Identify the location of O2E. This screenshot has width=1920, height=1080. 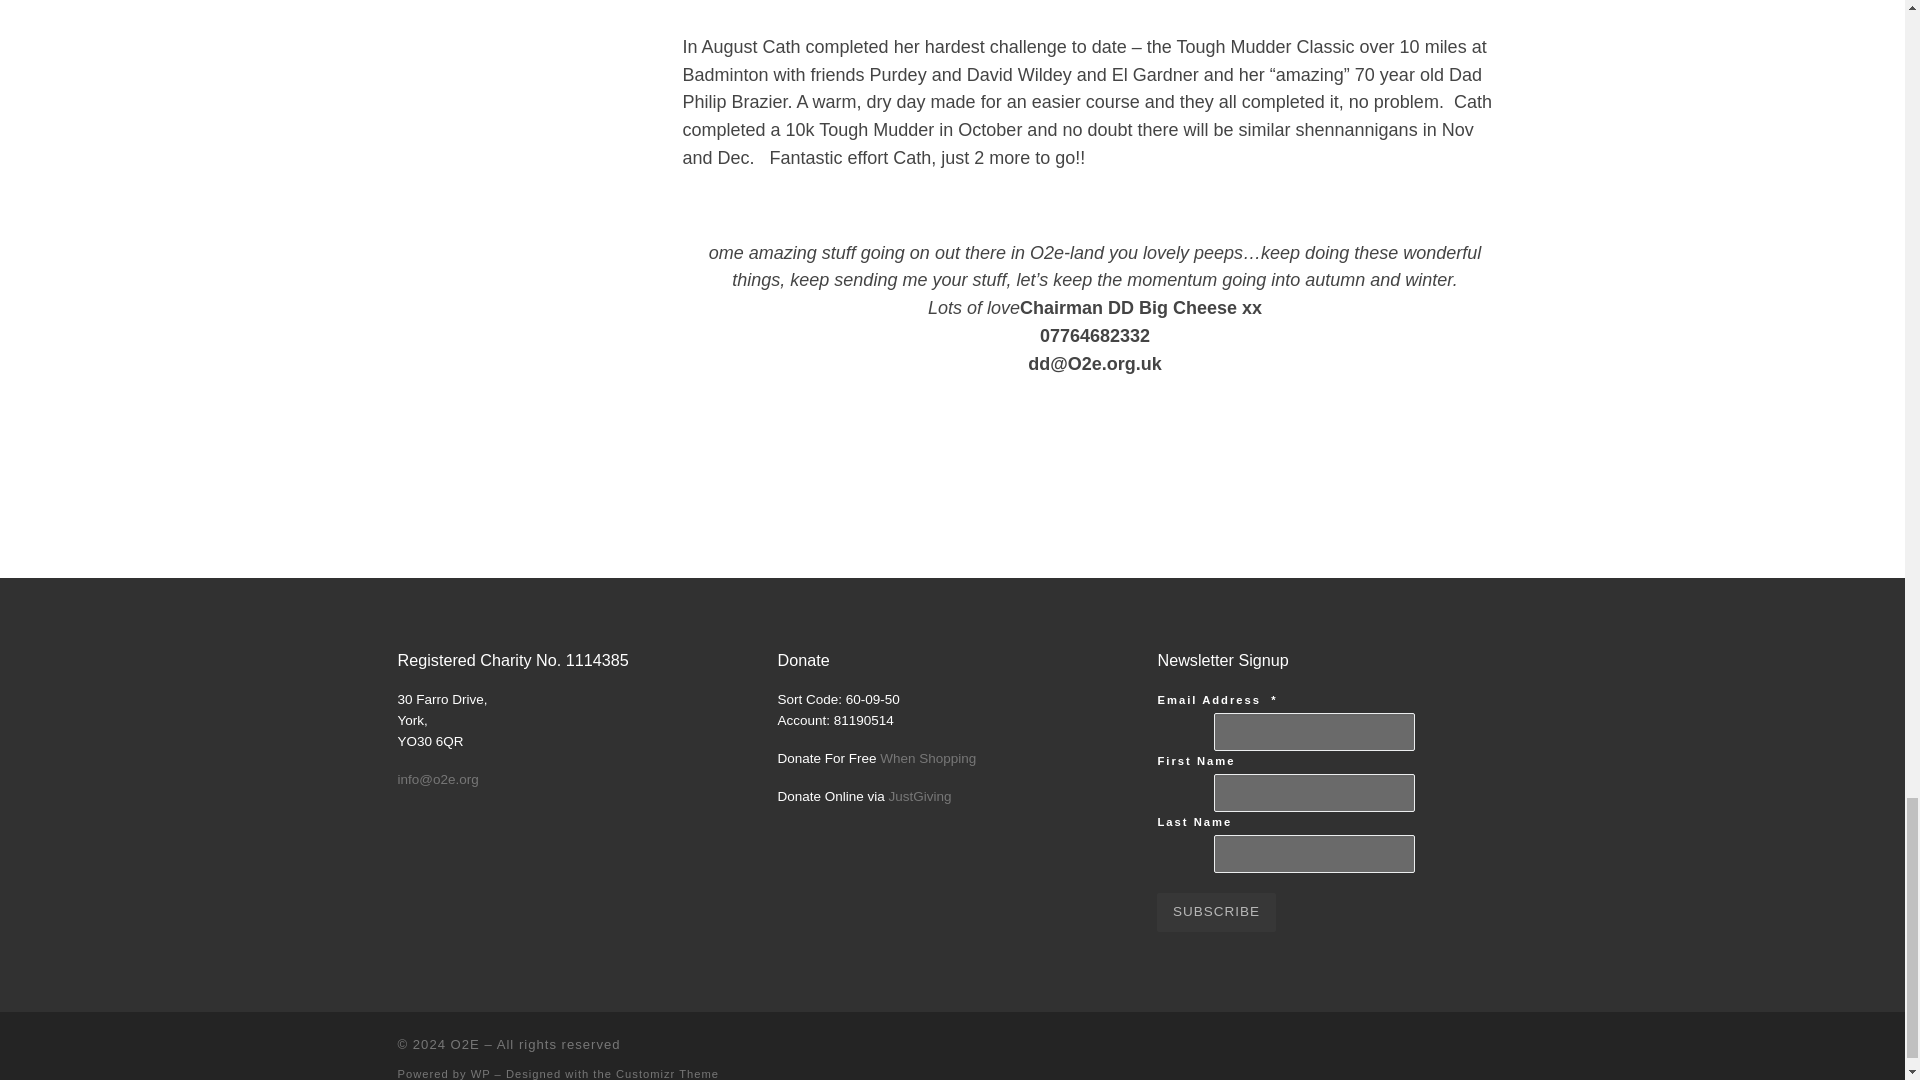
(466, 1044).